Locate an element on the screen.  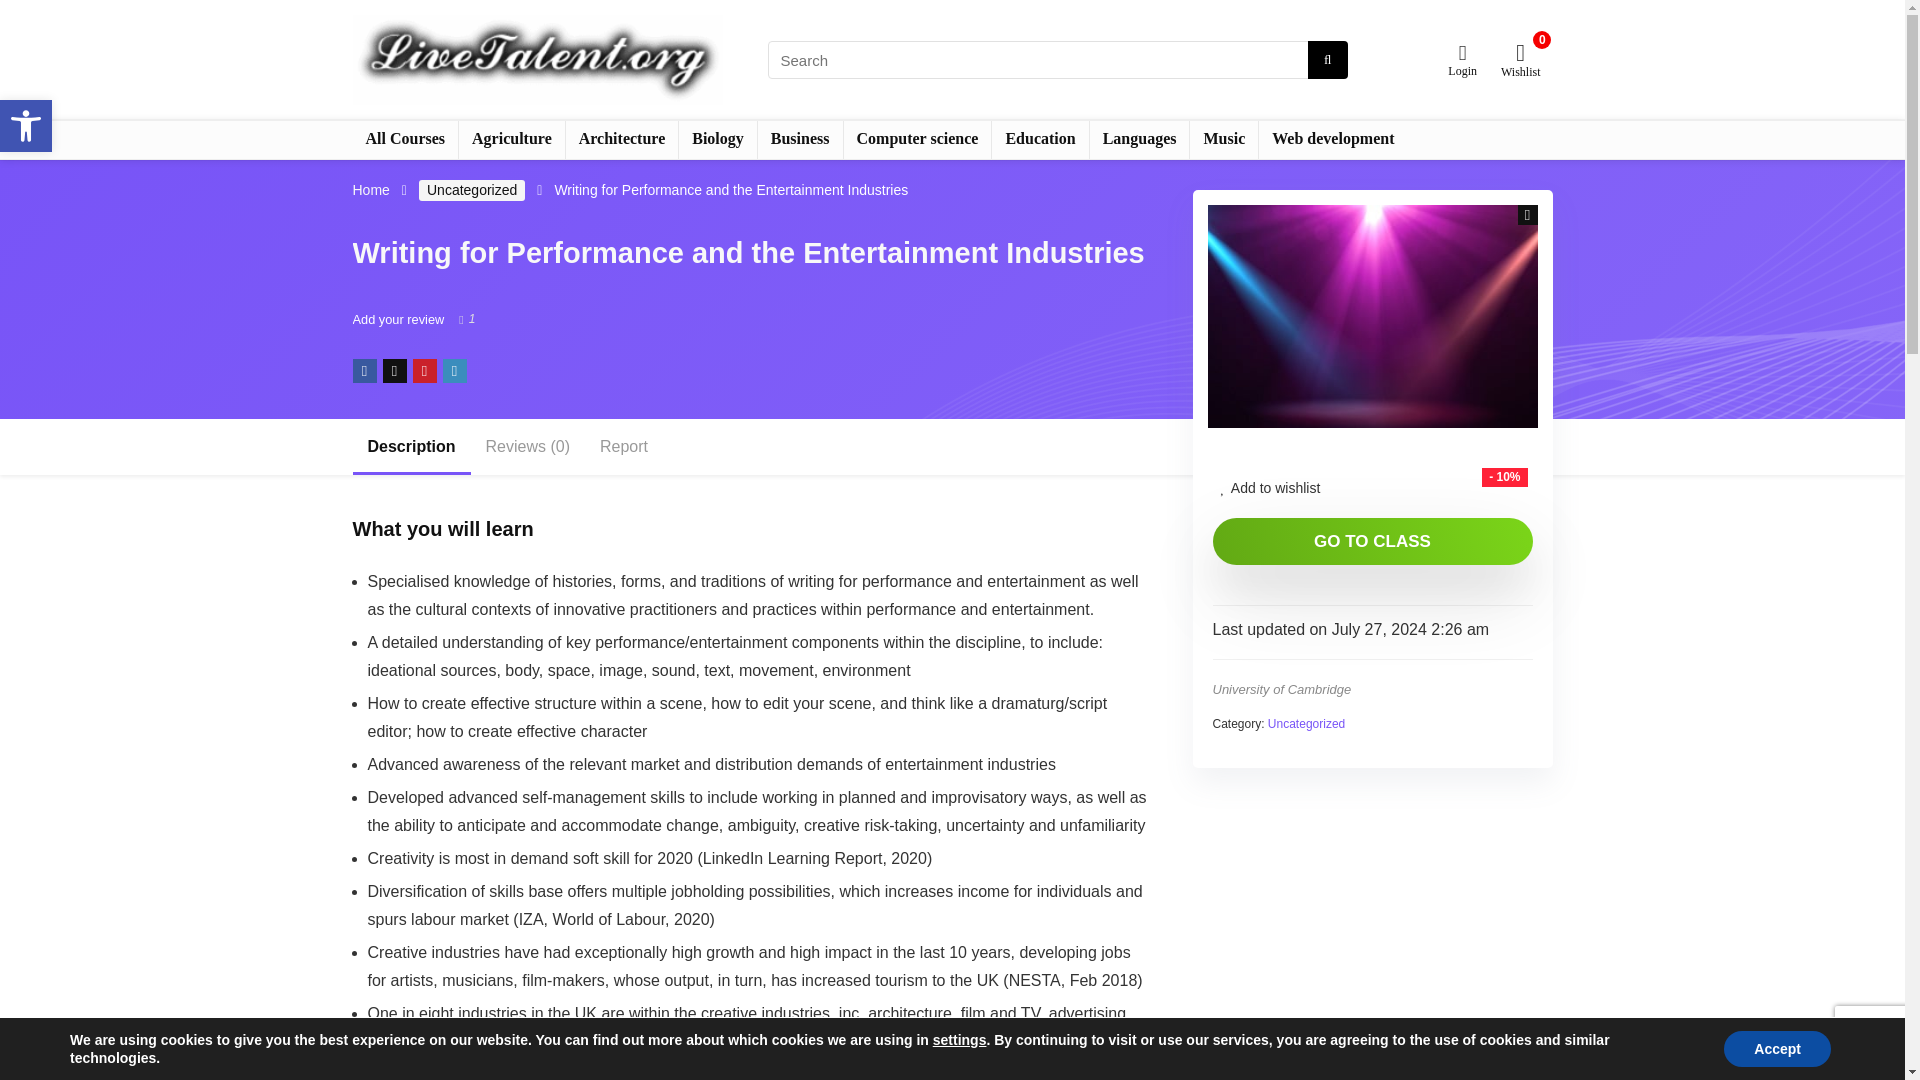
Uncategorized is located at coordinates (1224, 139).